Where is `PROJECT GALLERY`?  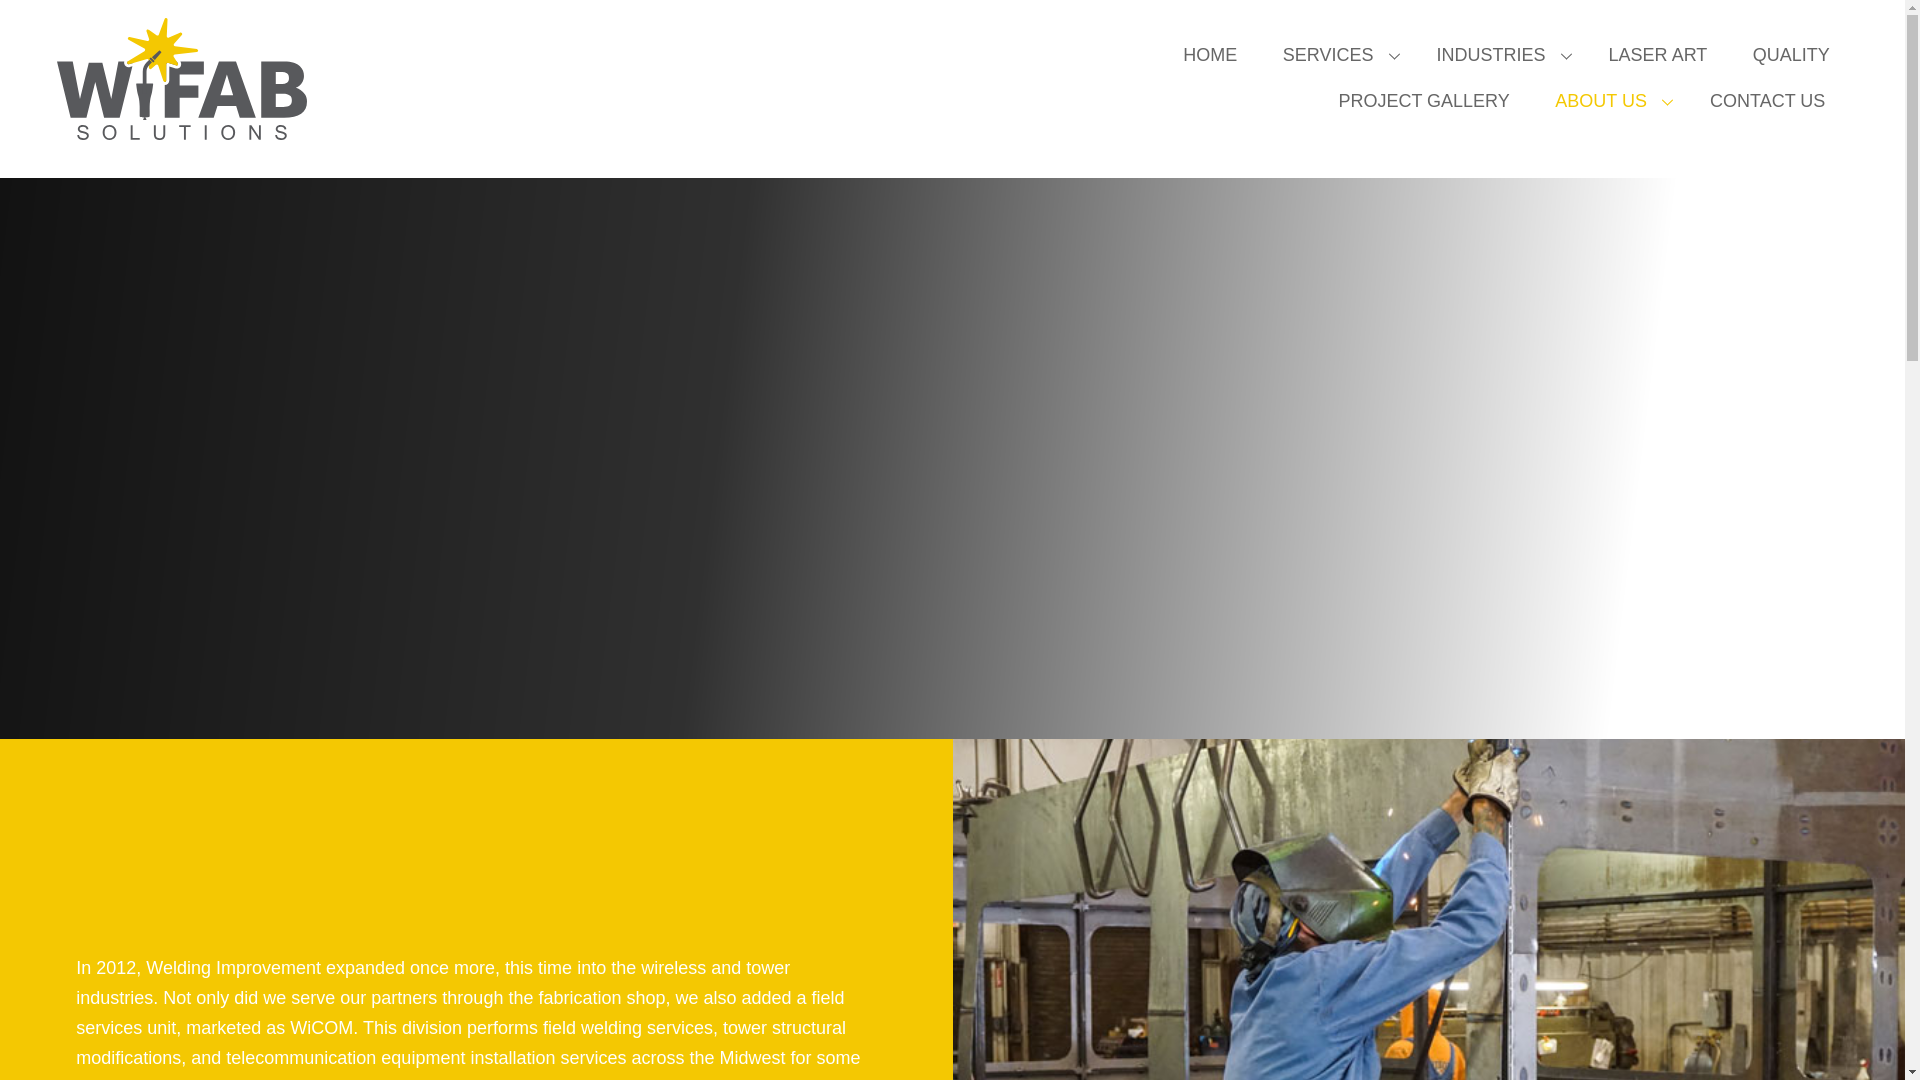 PROJECT GALLERY is located at coordinates (1424, 102).